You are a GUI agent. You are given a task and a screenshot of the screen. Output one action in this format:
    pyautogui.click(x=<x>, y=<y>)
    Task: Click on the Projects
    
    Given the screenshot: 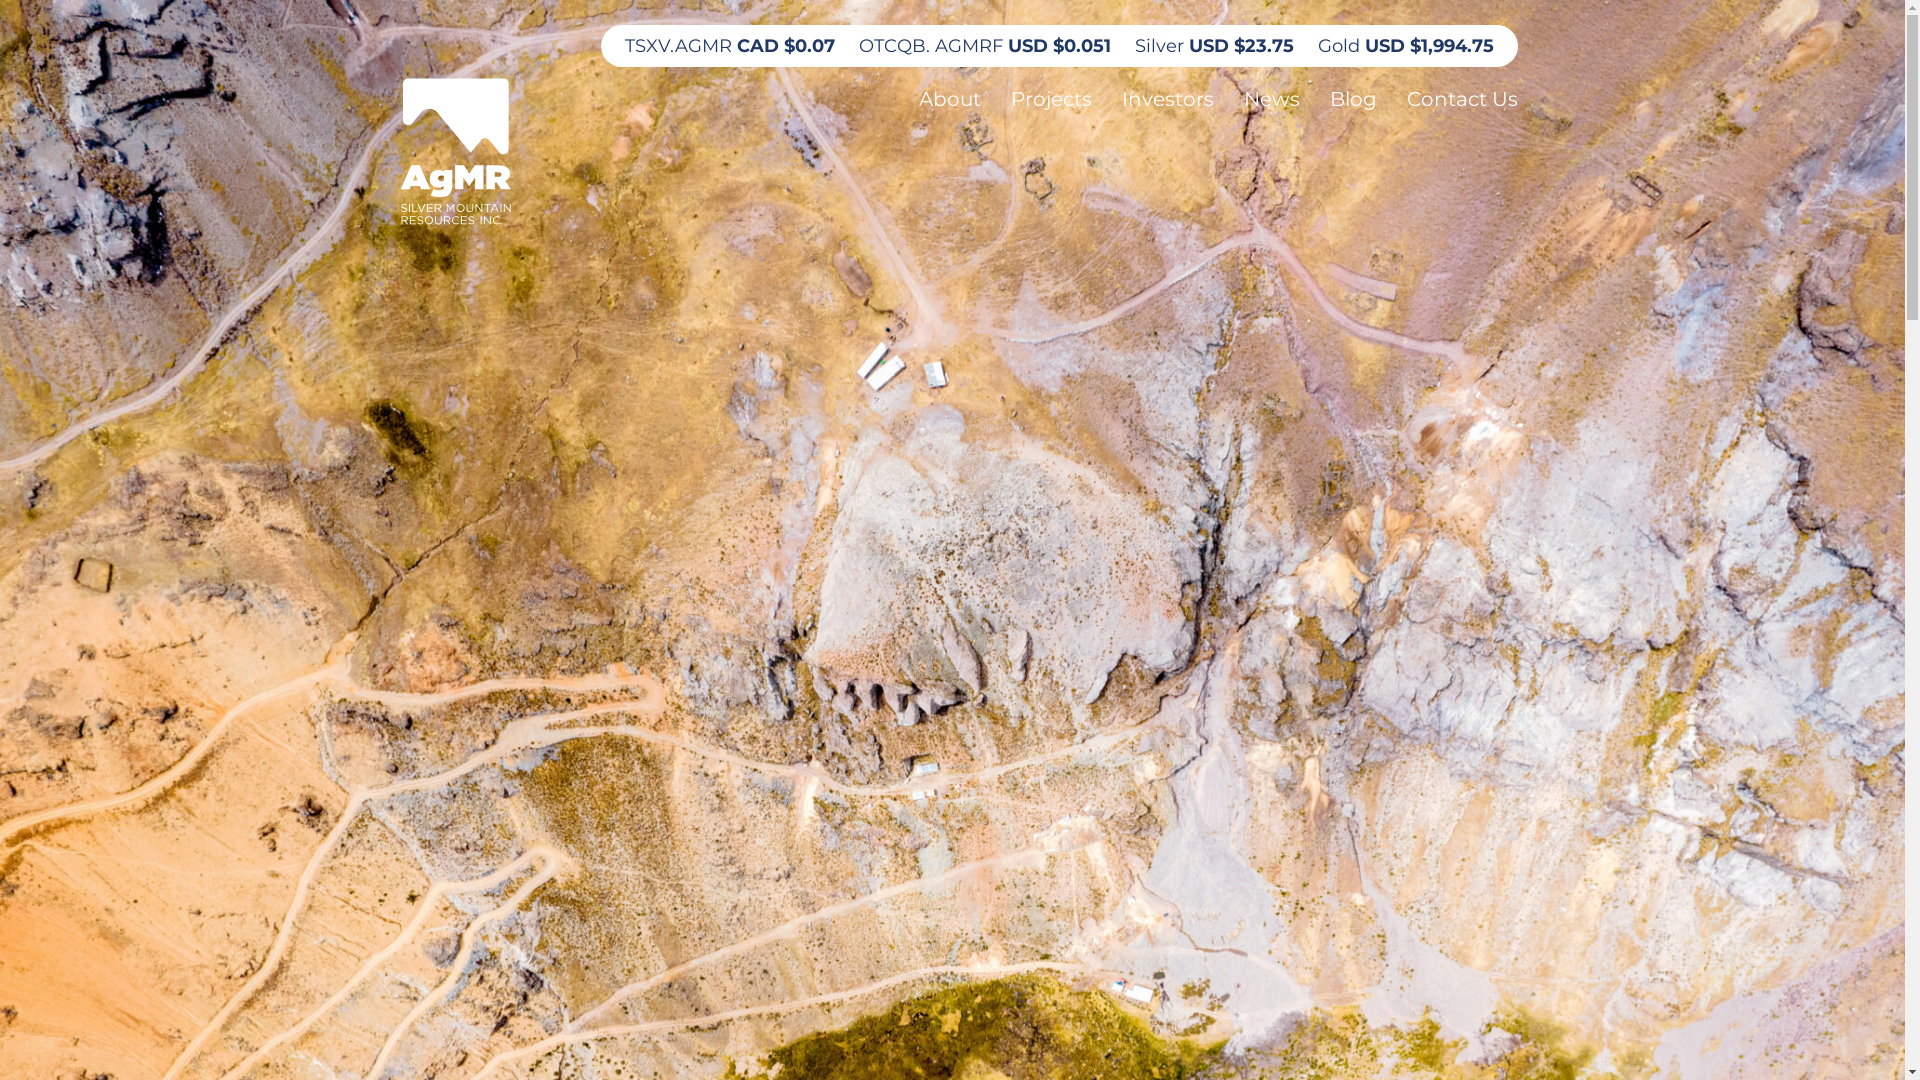 What is the action you would take?
    pyautogui.click(x=1050, y=99)
    